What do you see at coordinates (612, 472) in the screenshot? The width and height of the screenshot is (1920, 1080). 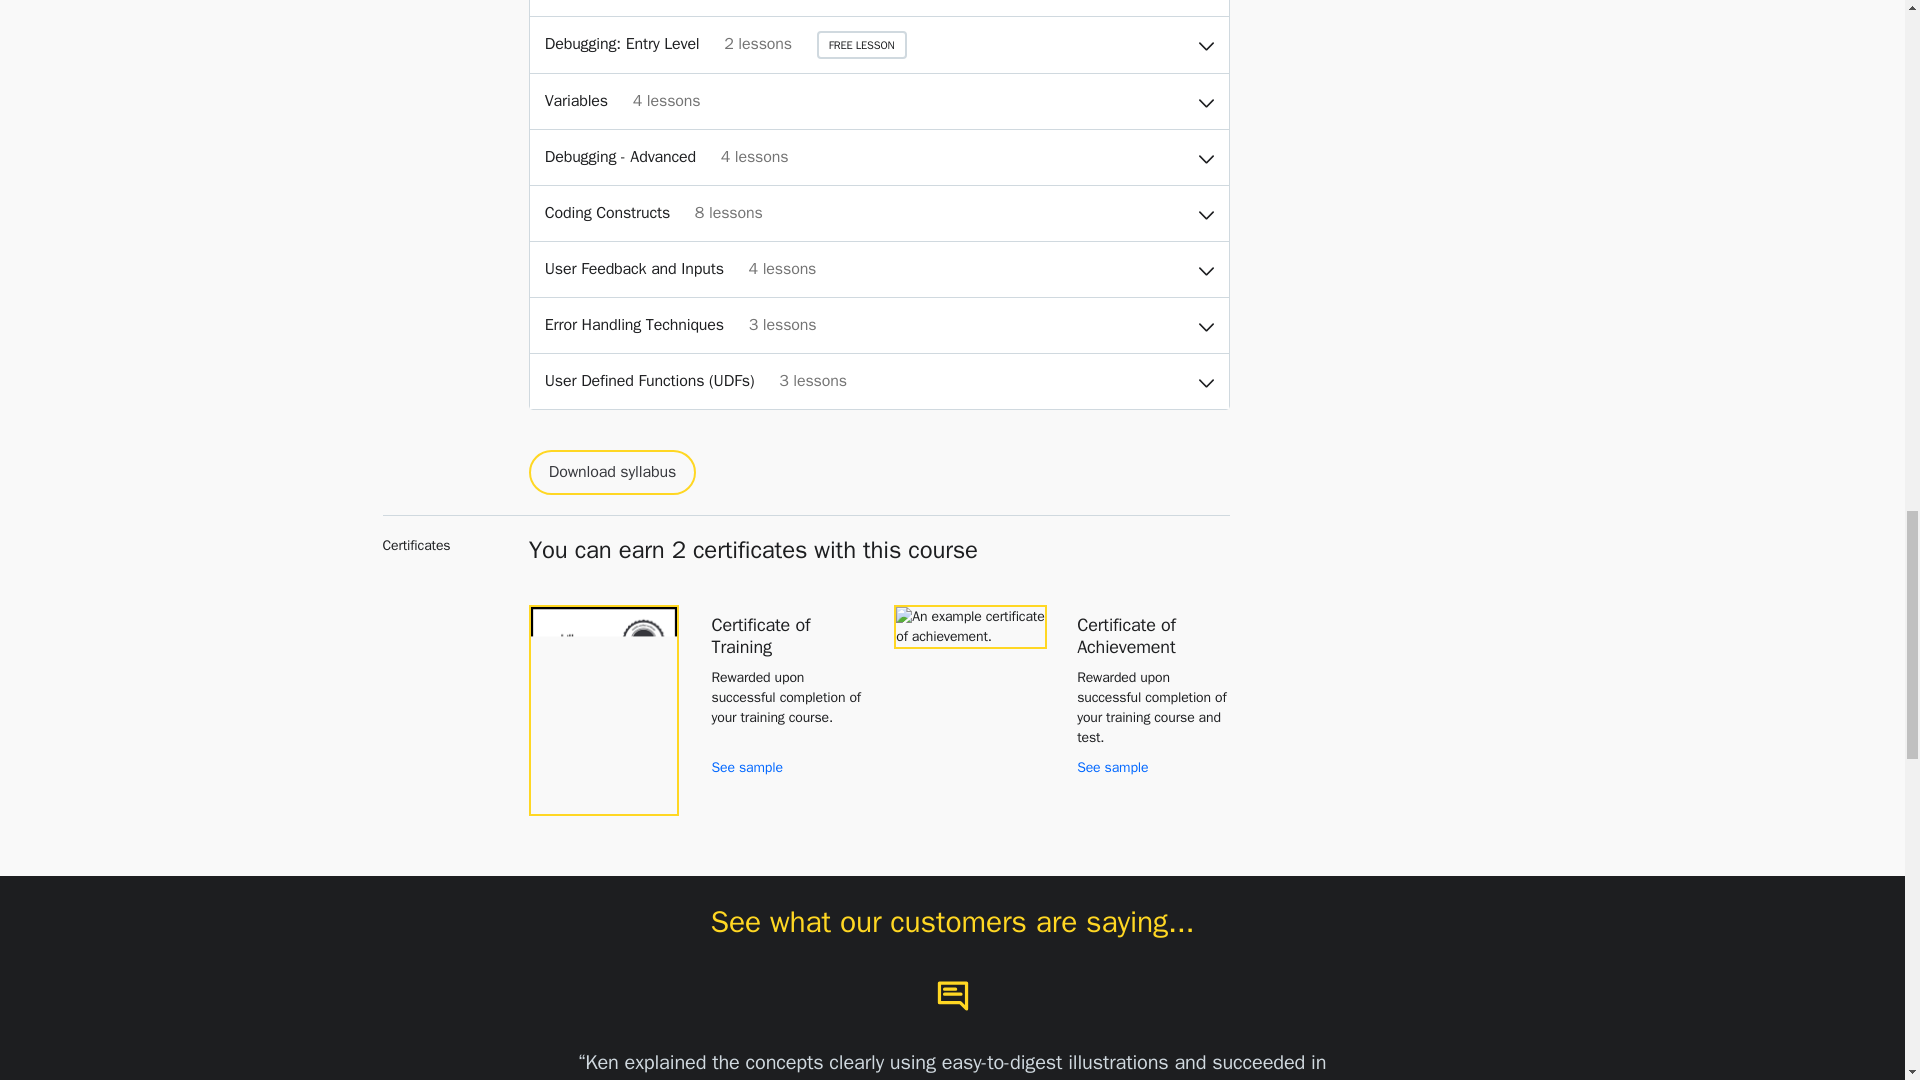 I see `Download syllabus` at bounding box center [612, 472].